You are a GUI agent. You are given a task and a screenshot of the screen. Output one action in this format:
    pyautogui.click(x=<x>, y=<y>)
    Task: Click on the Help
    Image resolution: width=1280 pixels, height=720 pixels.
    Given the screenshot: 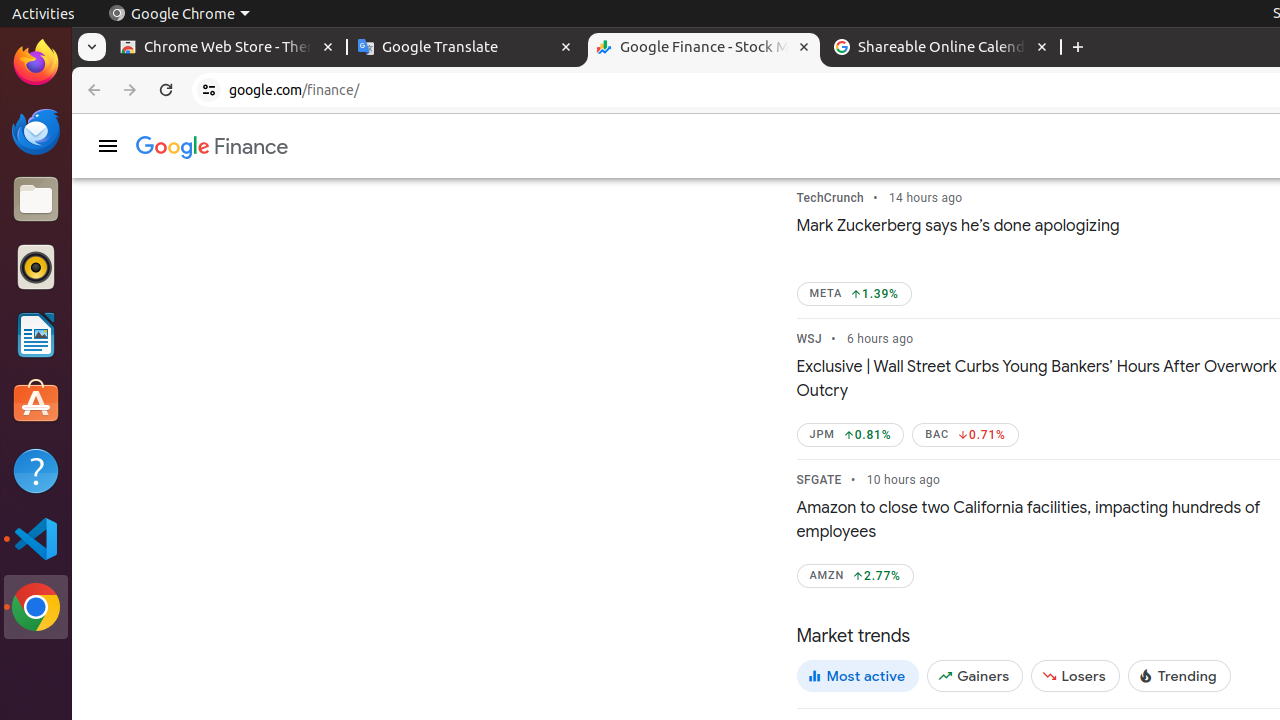 What is the action you would take?
    pyautogui.click(x=36, y=470)
    